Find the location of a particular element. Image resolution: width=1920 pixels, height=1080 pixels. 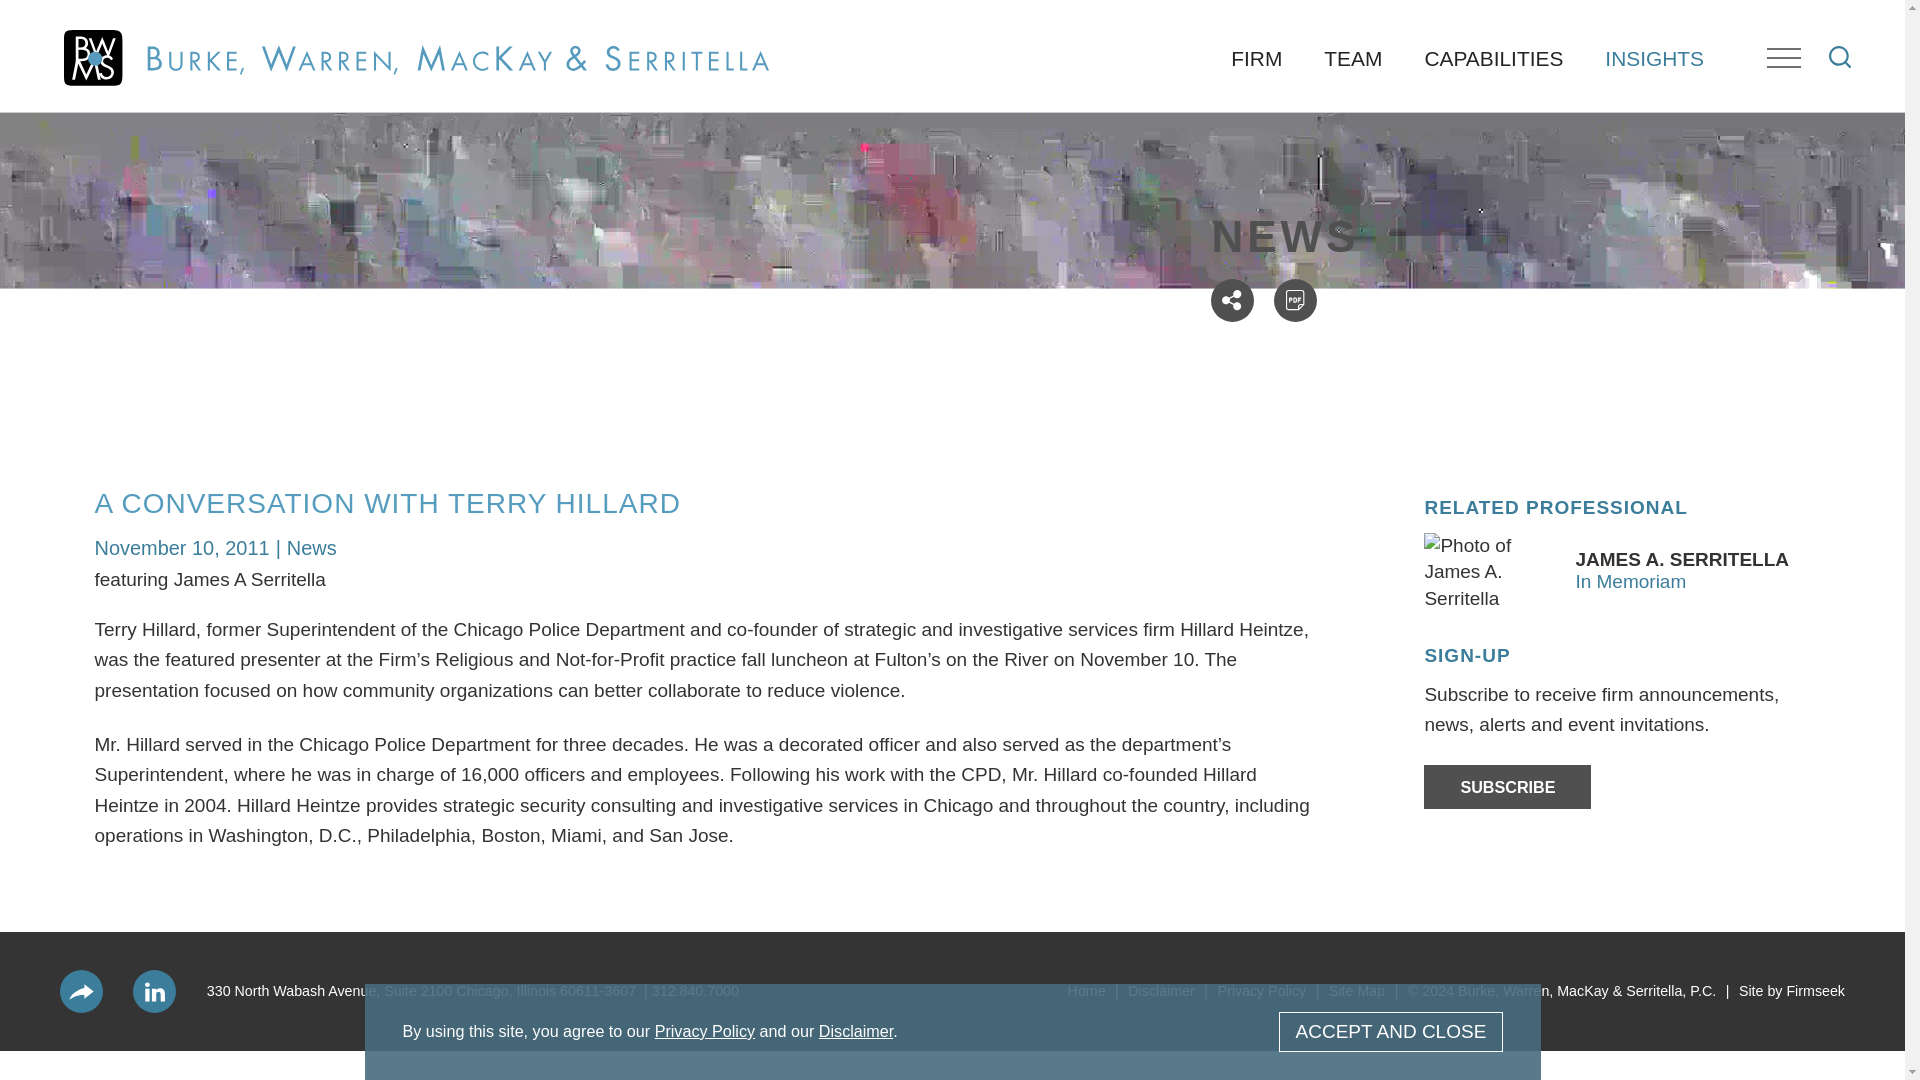

TEAM is located at coordinates (1353, 58).